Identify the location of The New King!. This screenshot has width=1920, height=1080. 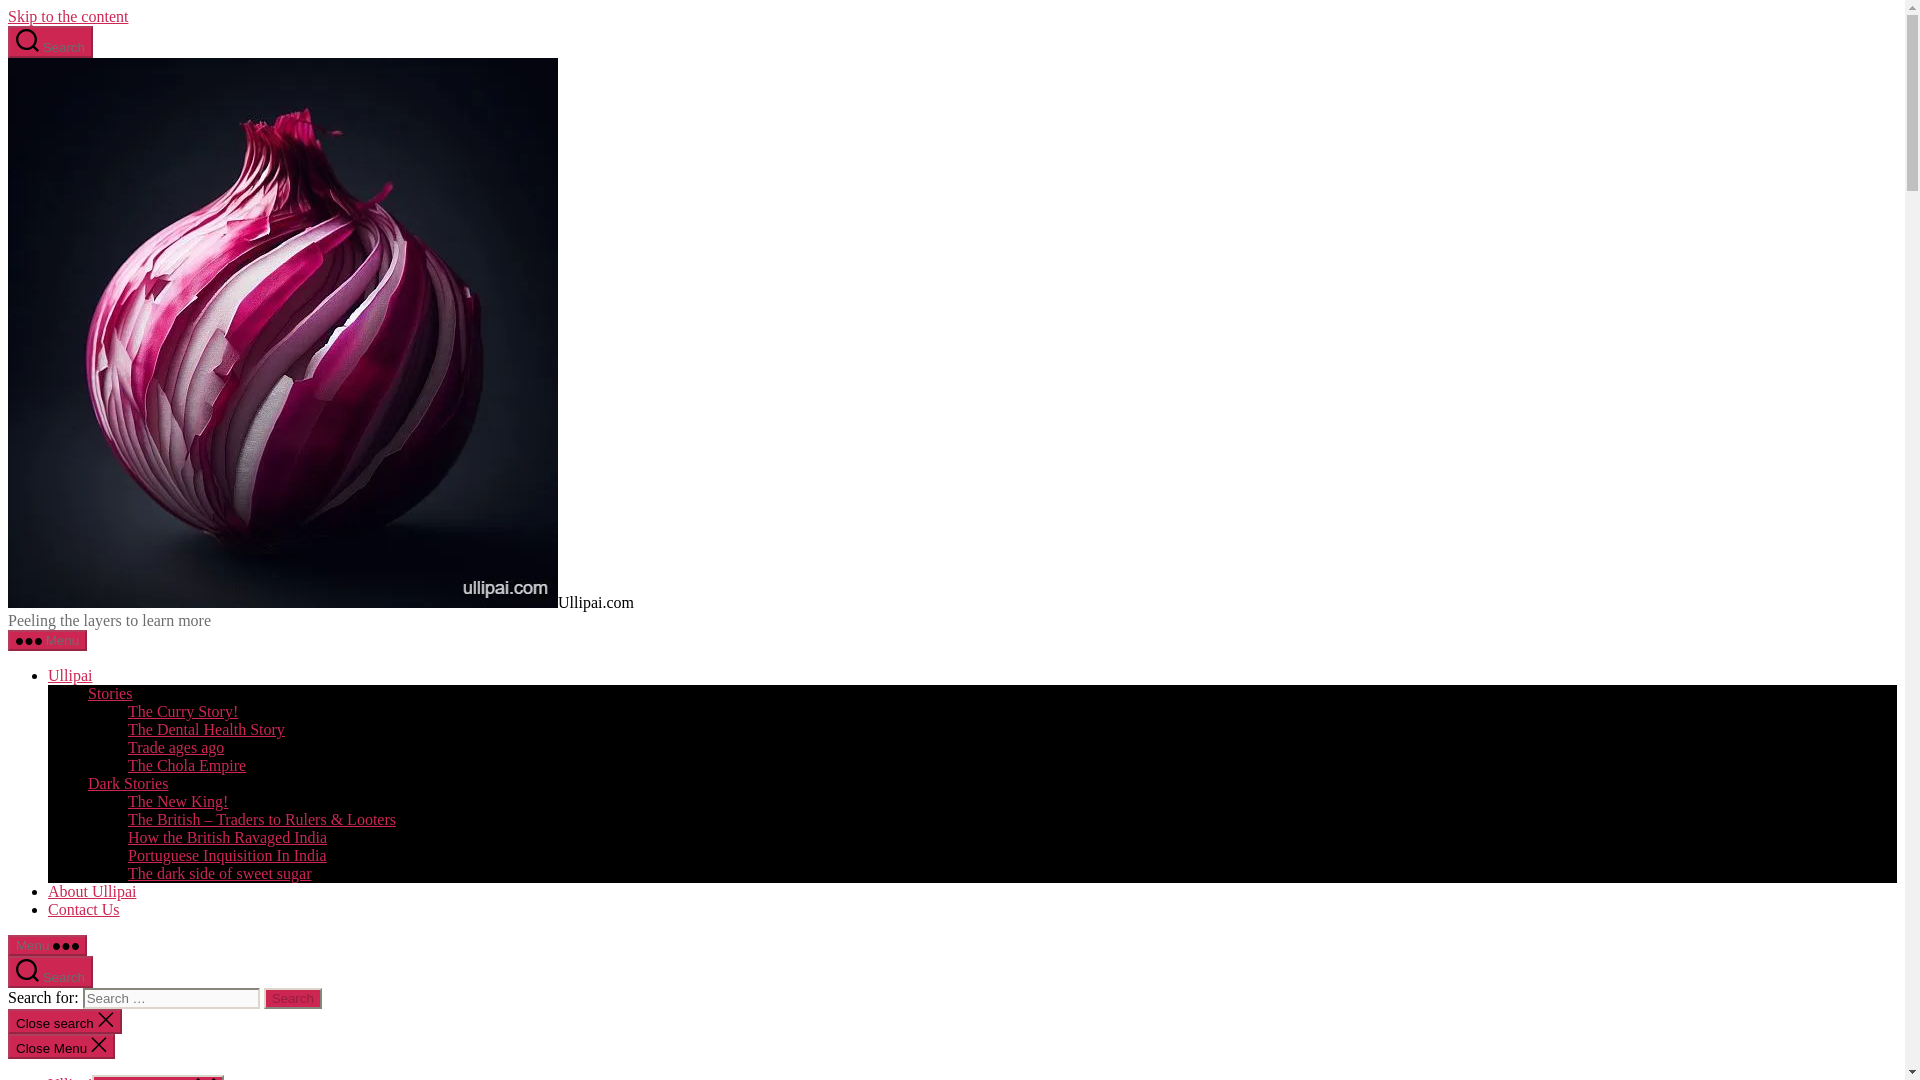
(178, 801).